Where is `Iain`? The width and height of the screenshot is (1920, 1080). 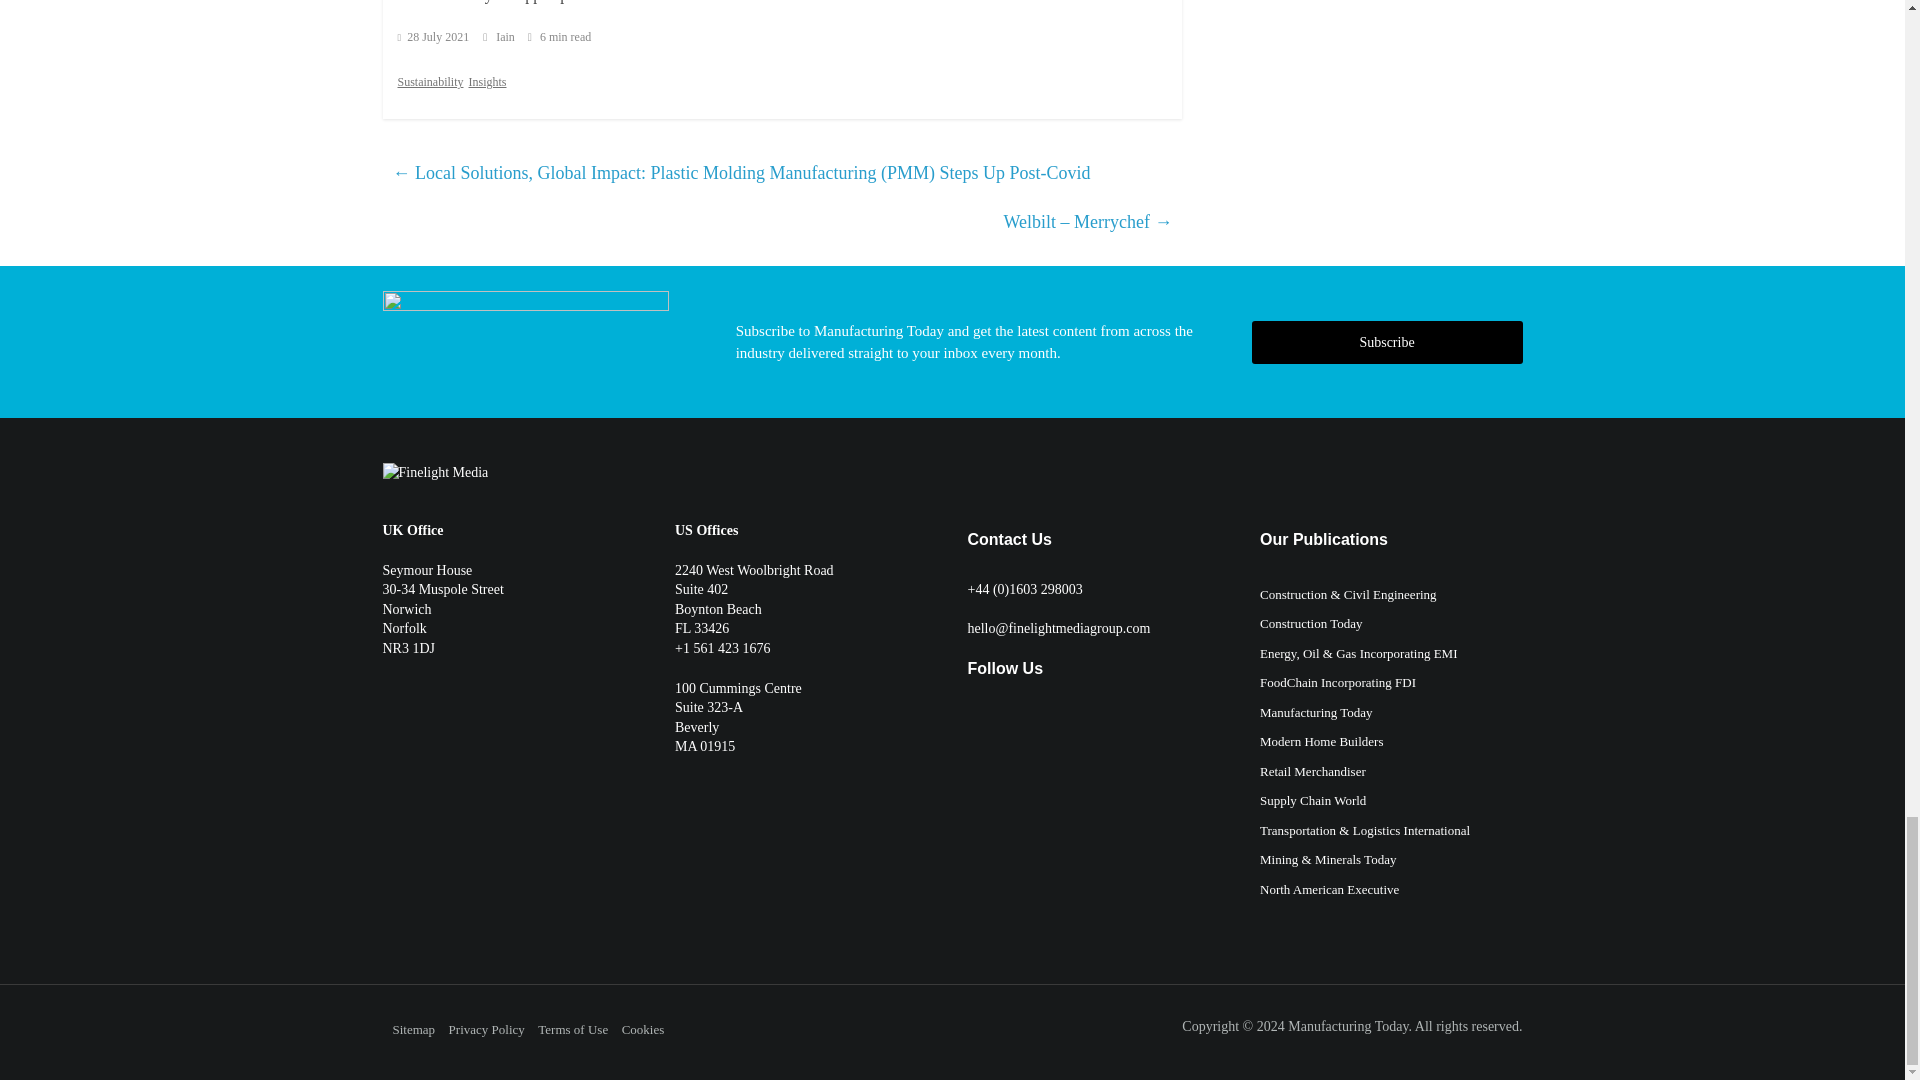
Iain is located at coordinates (506, 37).